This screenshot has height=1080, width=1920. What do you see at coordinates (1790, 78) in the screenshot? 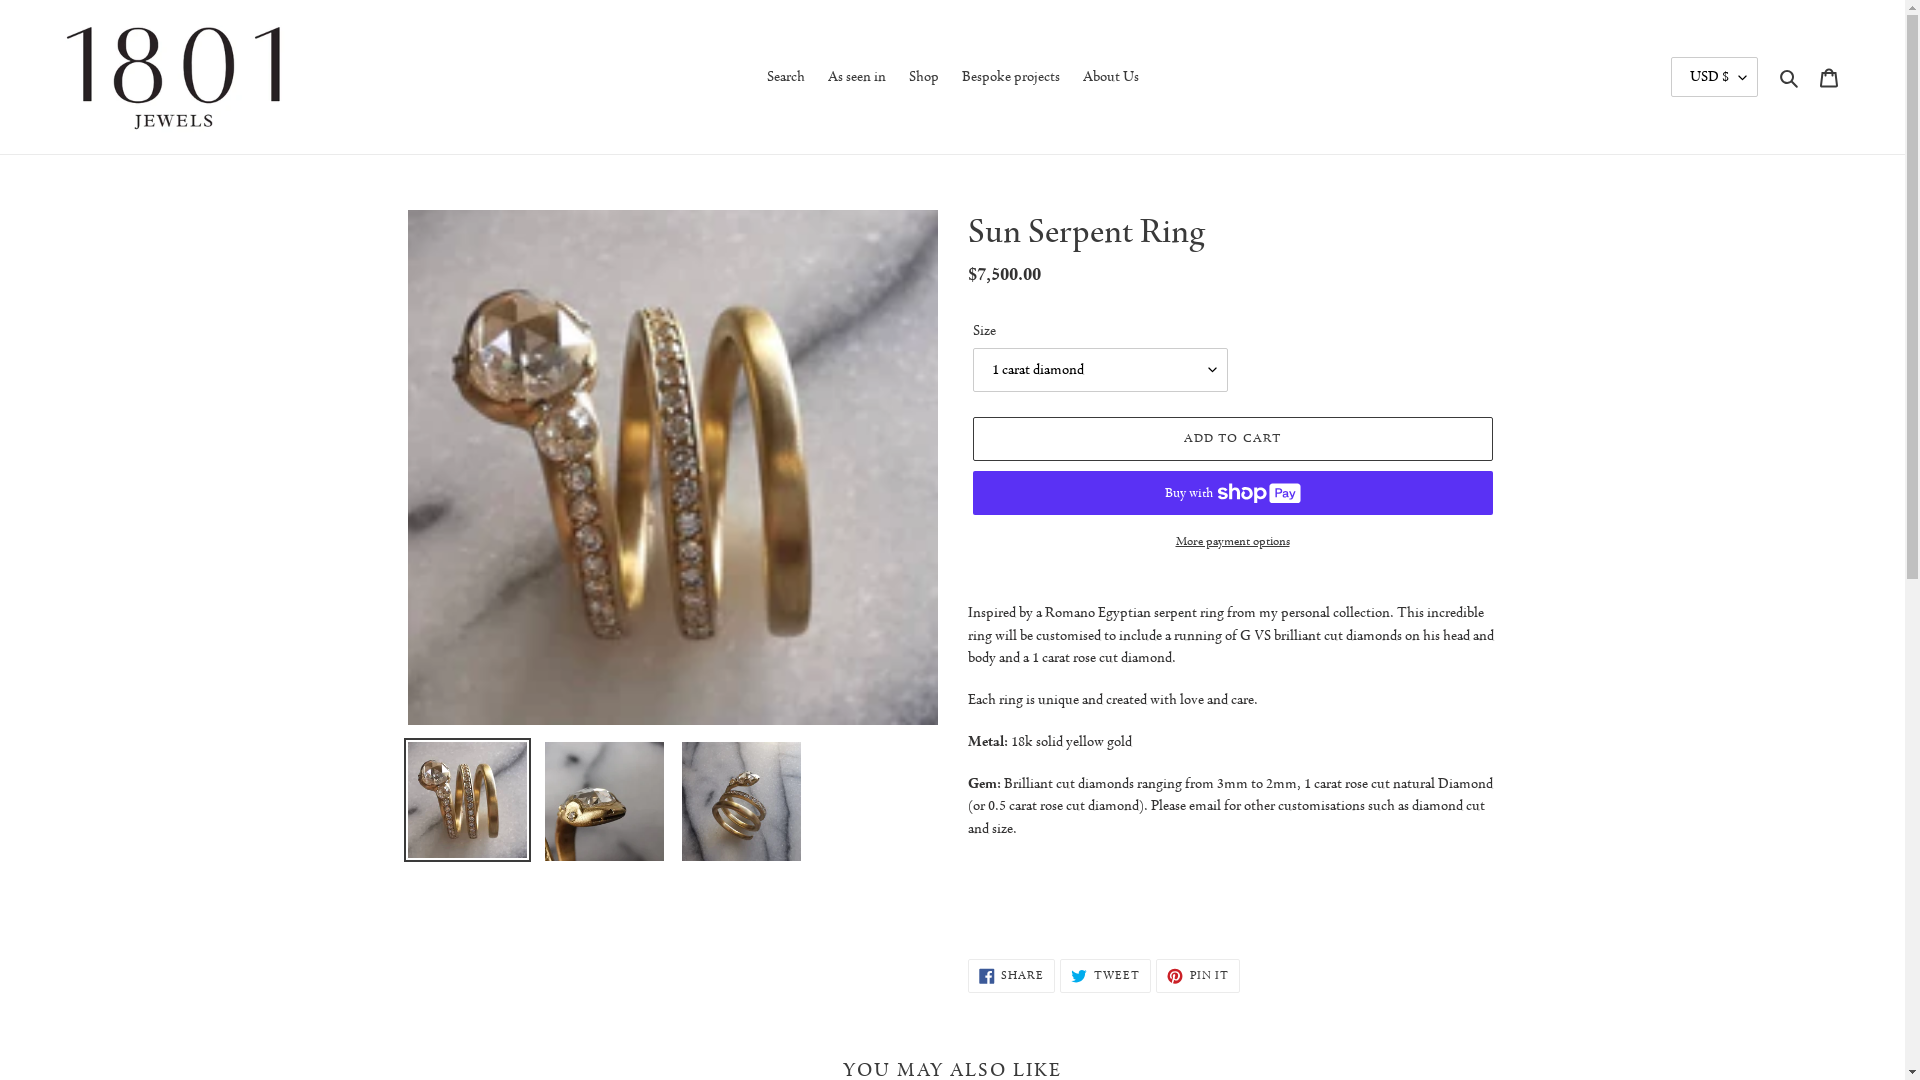
I see `Search` at bounding box center [1790, 78].